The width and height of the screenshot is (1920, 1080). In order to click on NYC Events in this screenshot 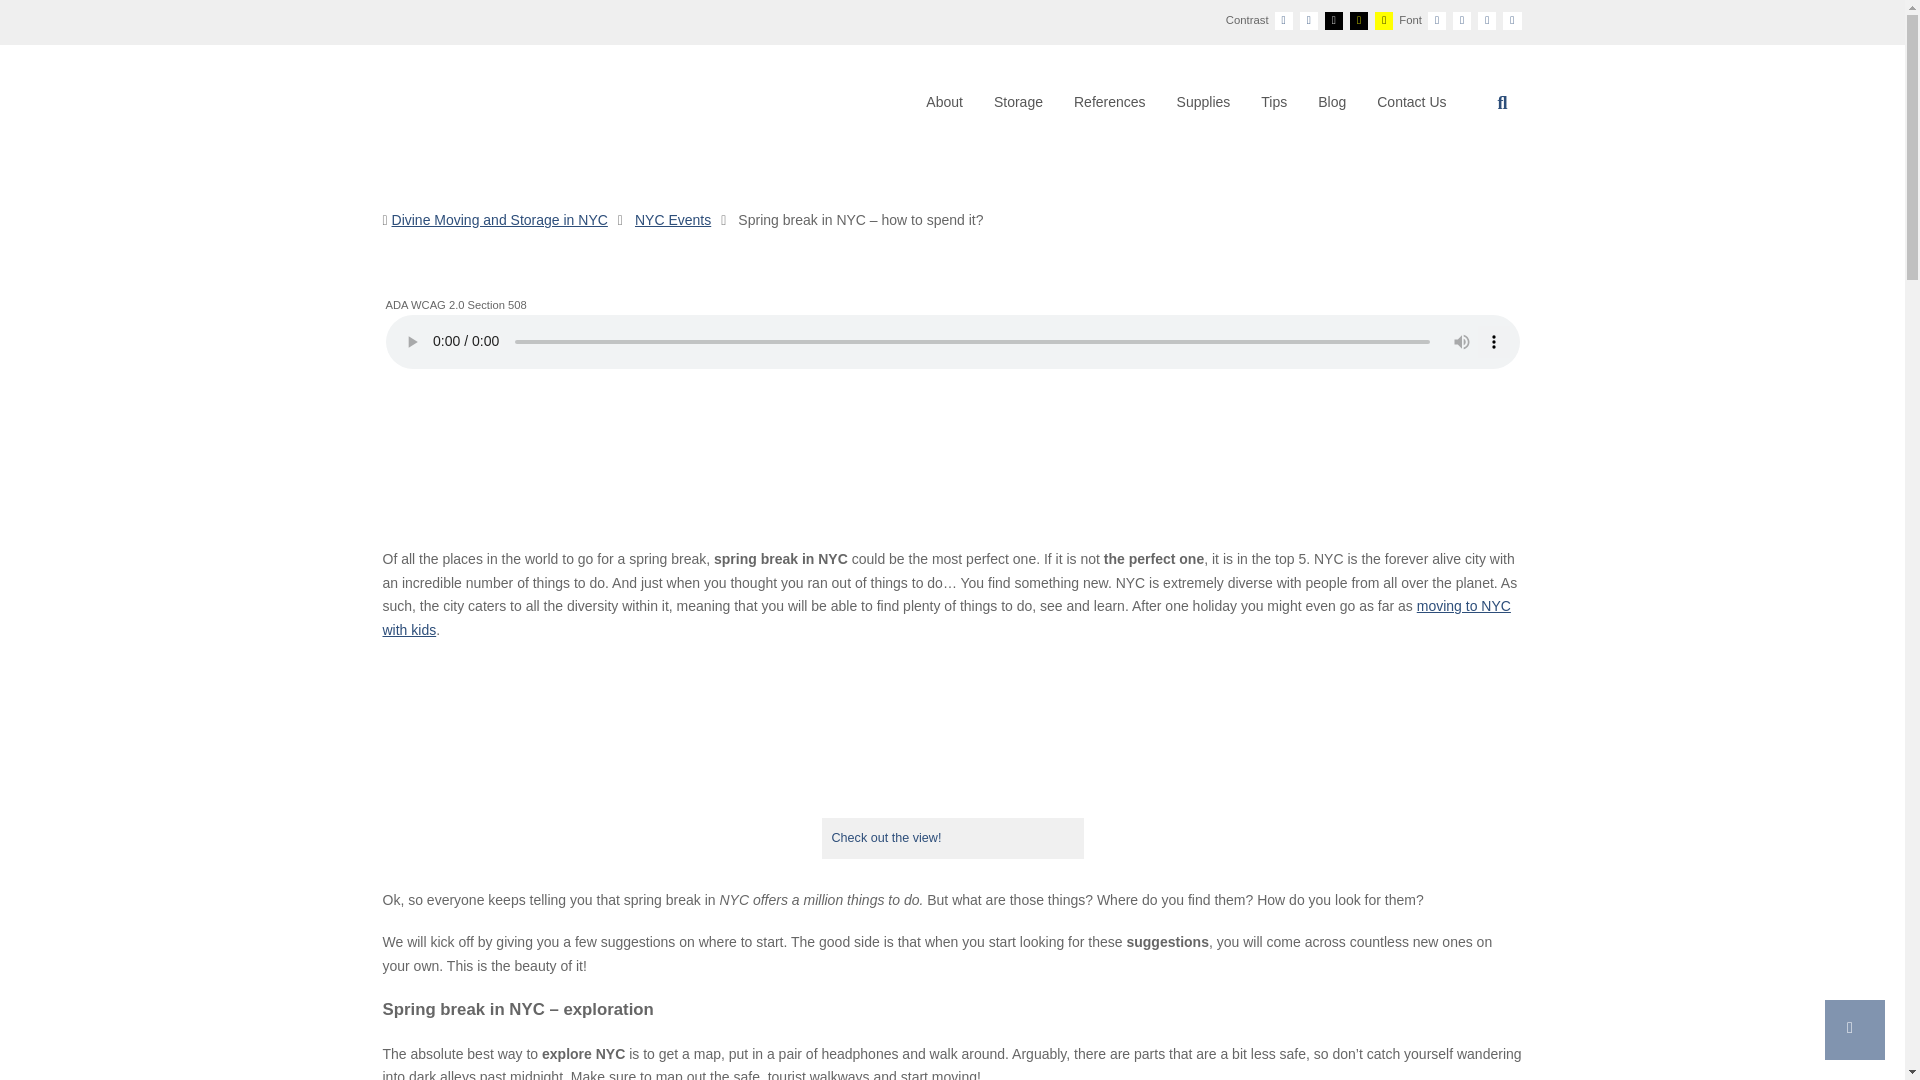, I will do `click(672, 219)`.